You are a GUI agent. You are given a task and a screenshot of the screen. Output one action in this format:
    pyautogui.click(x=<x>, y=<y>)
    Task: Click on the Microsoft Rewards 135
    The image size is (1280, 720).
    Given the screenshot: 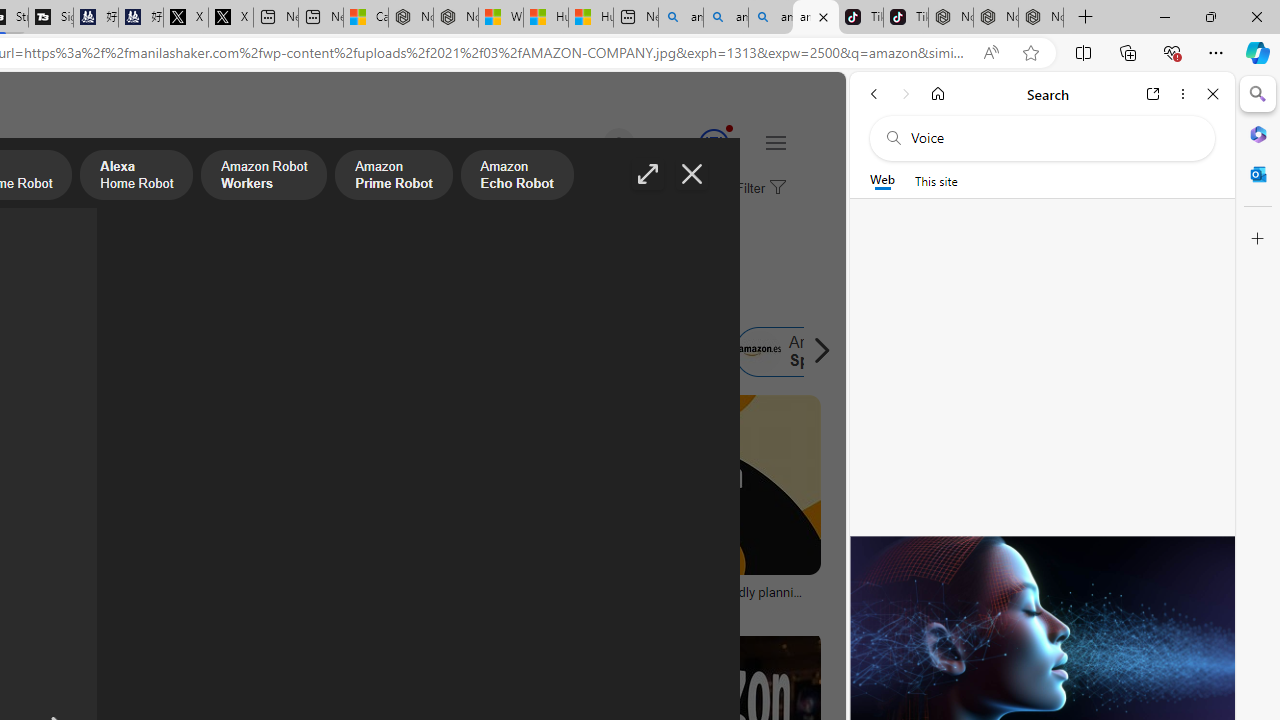 What is the action you would take?
    pyautogui.click(x=690, y=144)
    